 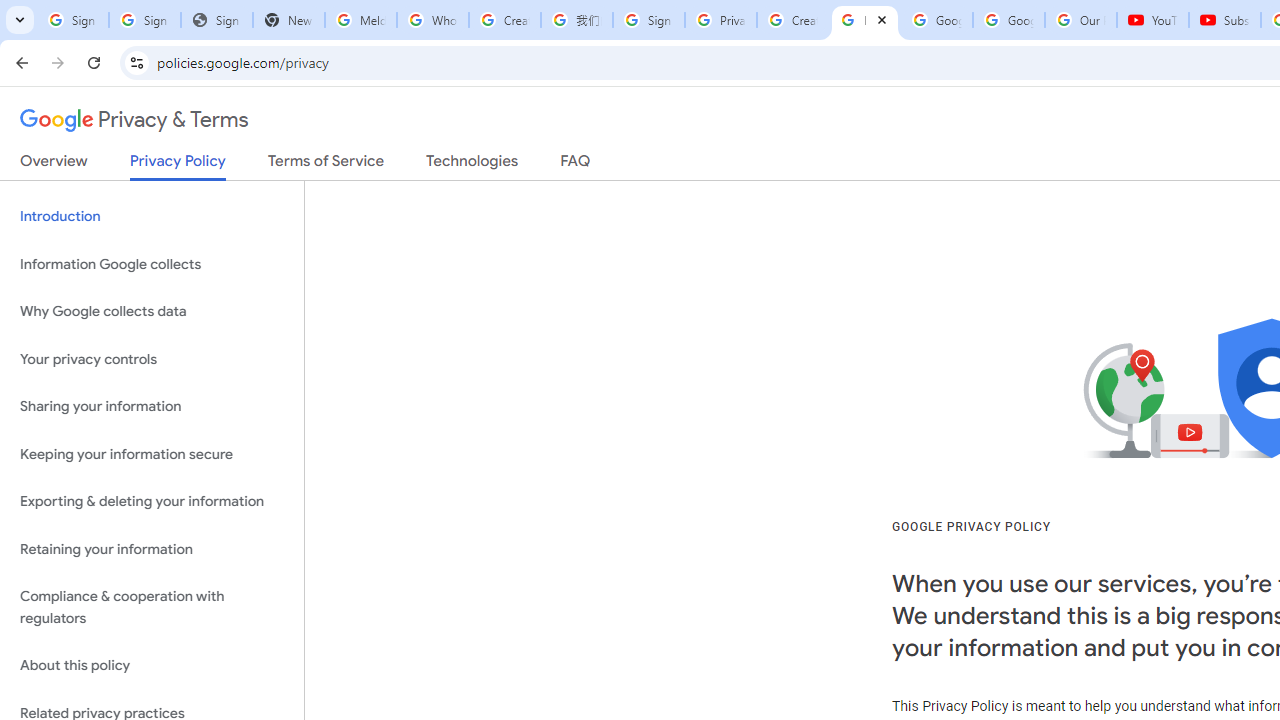 What do you see at coordinates (504, 20) in the screenshot?
I see `Create your Google Account` at bounding box center [504, 20].